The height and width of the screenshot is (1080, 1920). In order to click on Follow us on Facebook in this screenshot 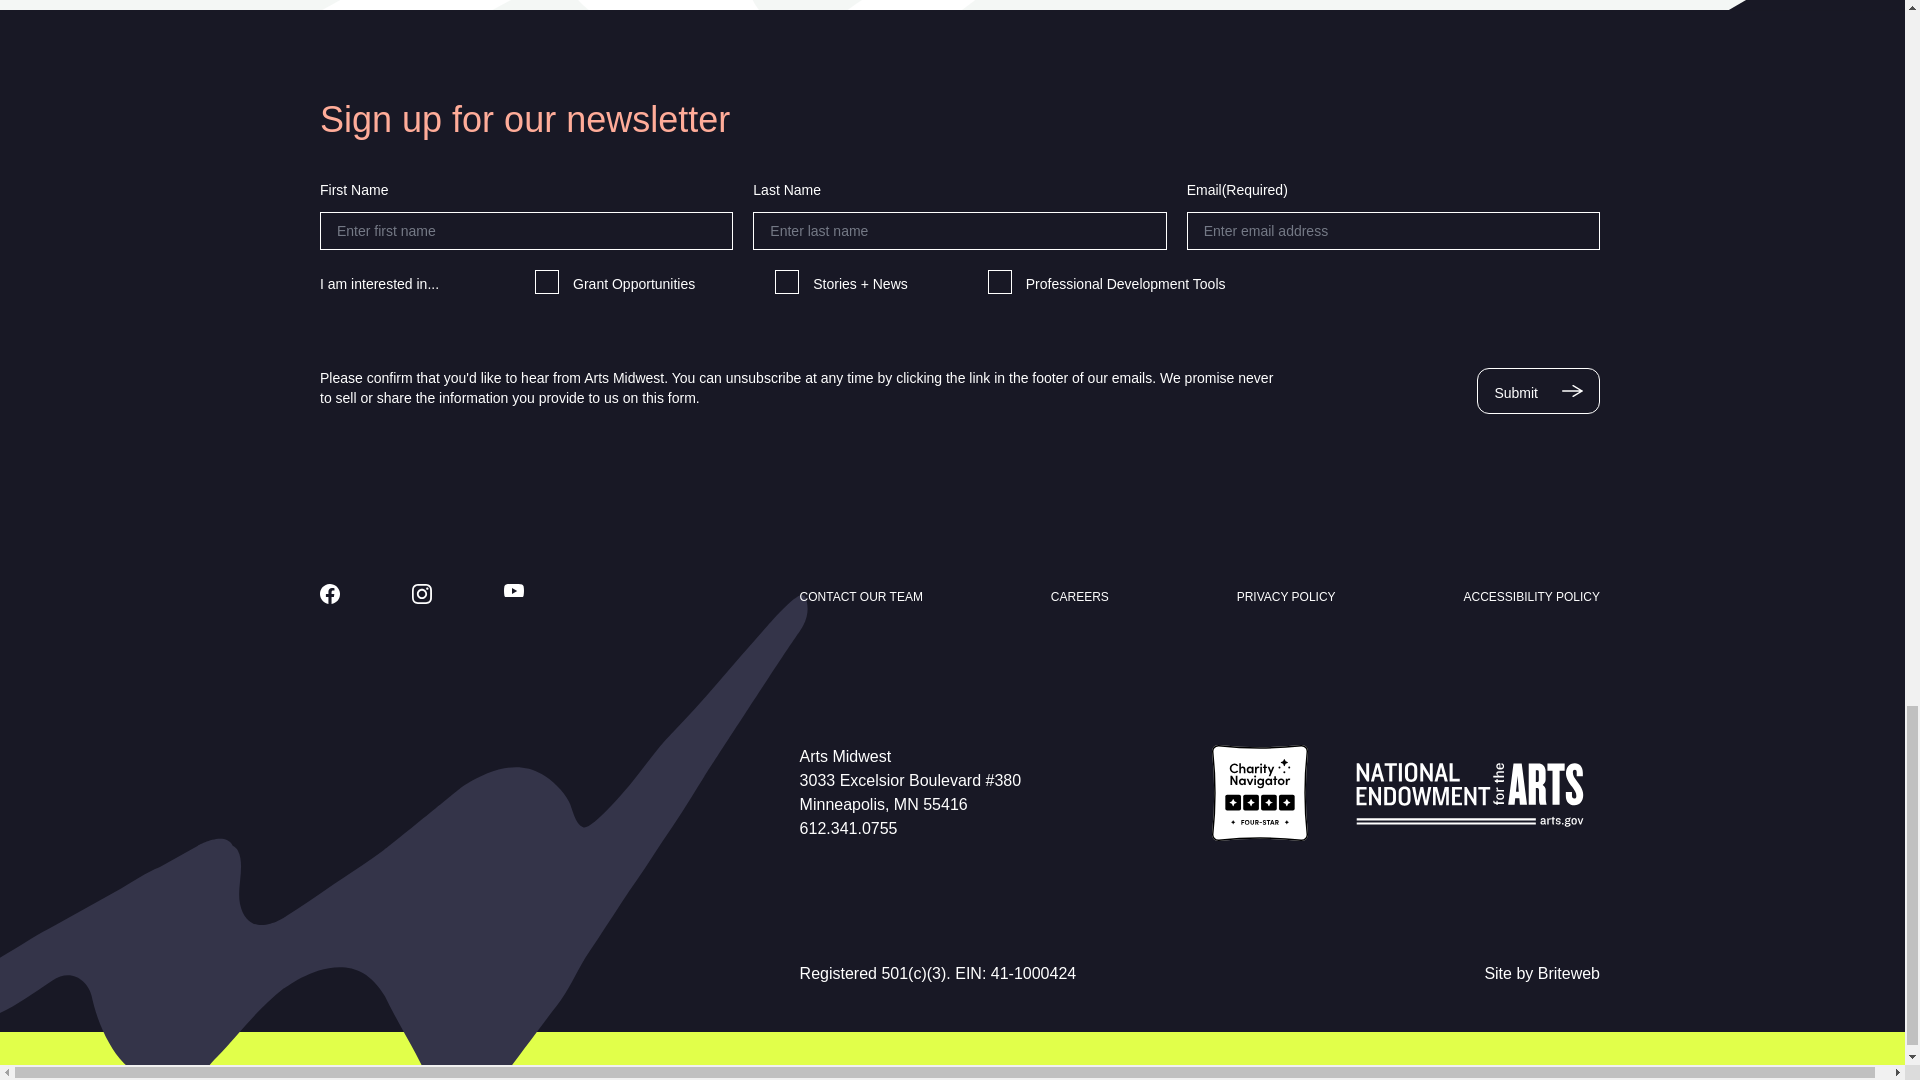, I will do `click(330, 594)`.